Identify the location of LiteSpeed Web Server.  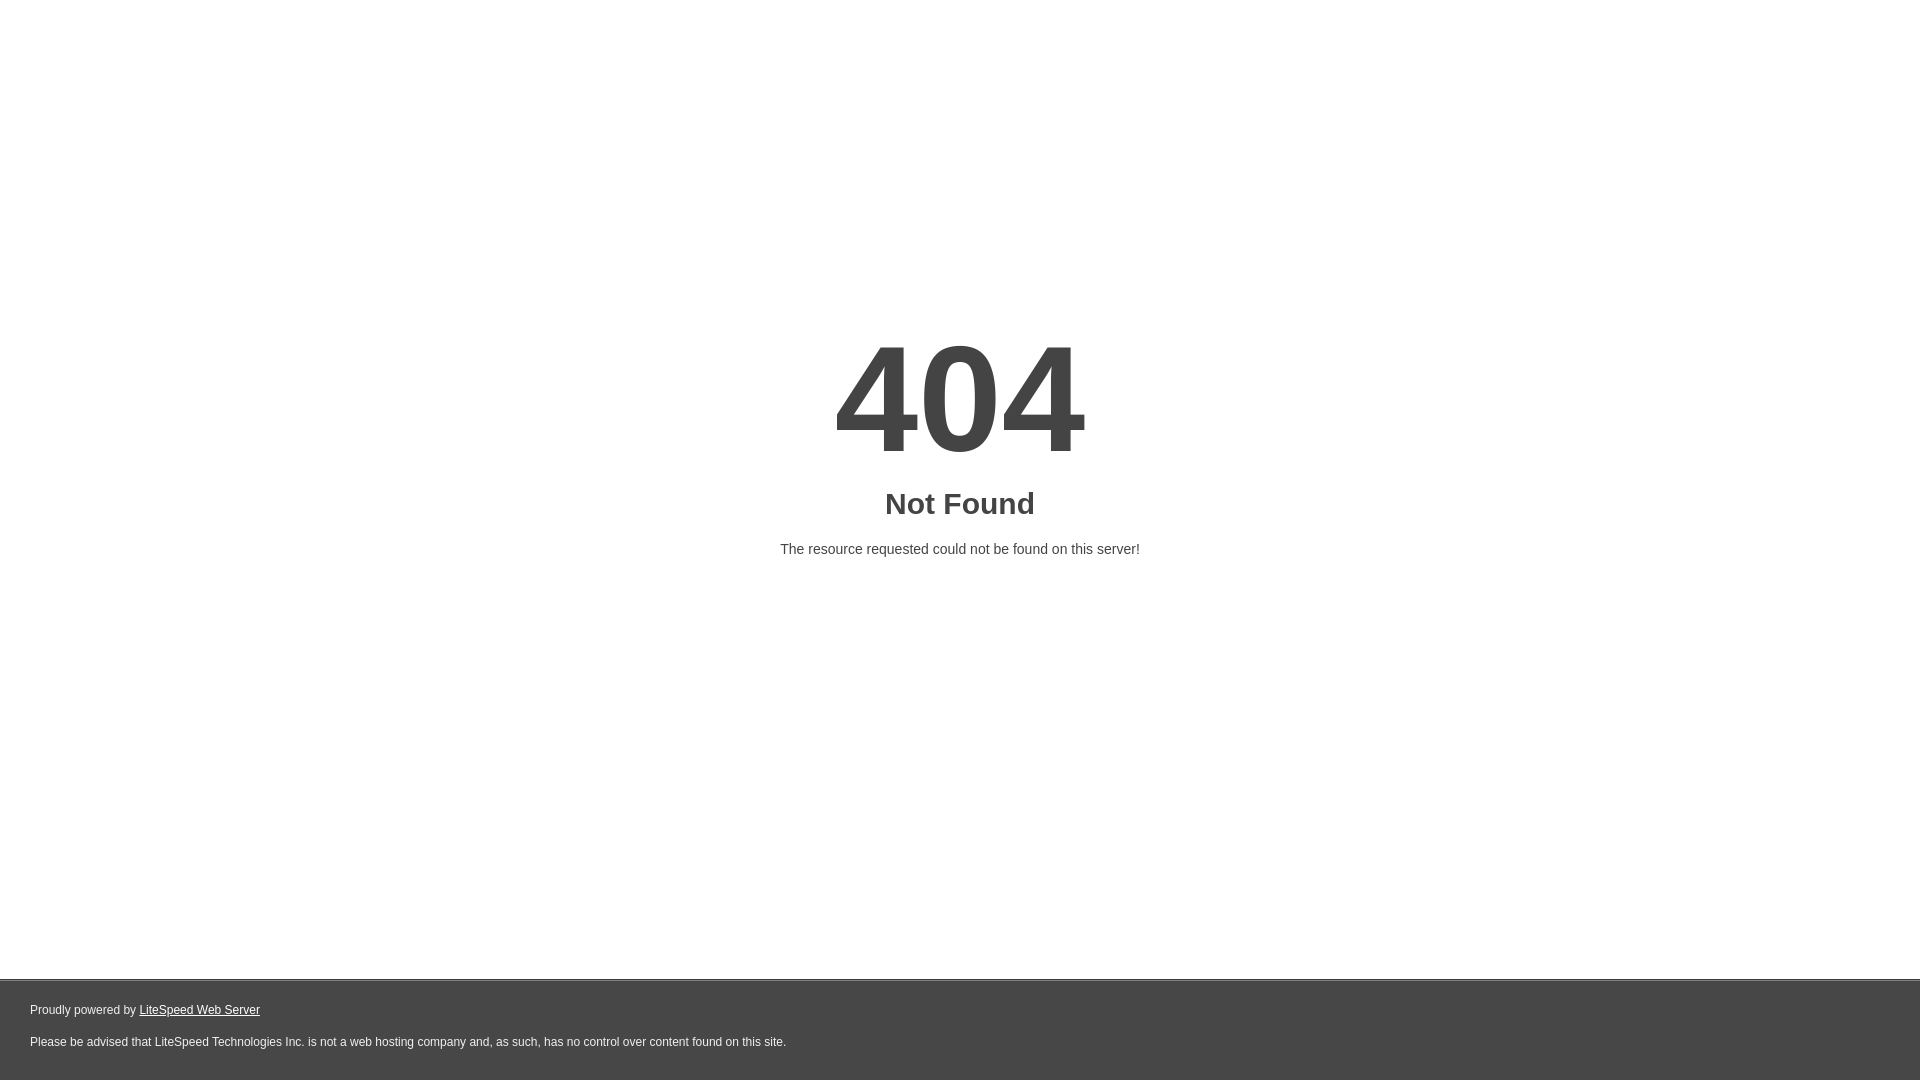
(200, 1010).